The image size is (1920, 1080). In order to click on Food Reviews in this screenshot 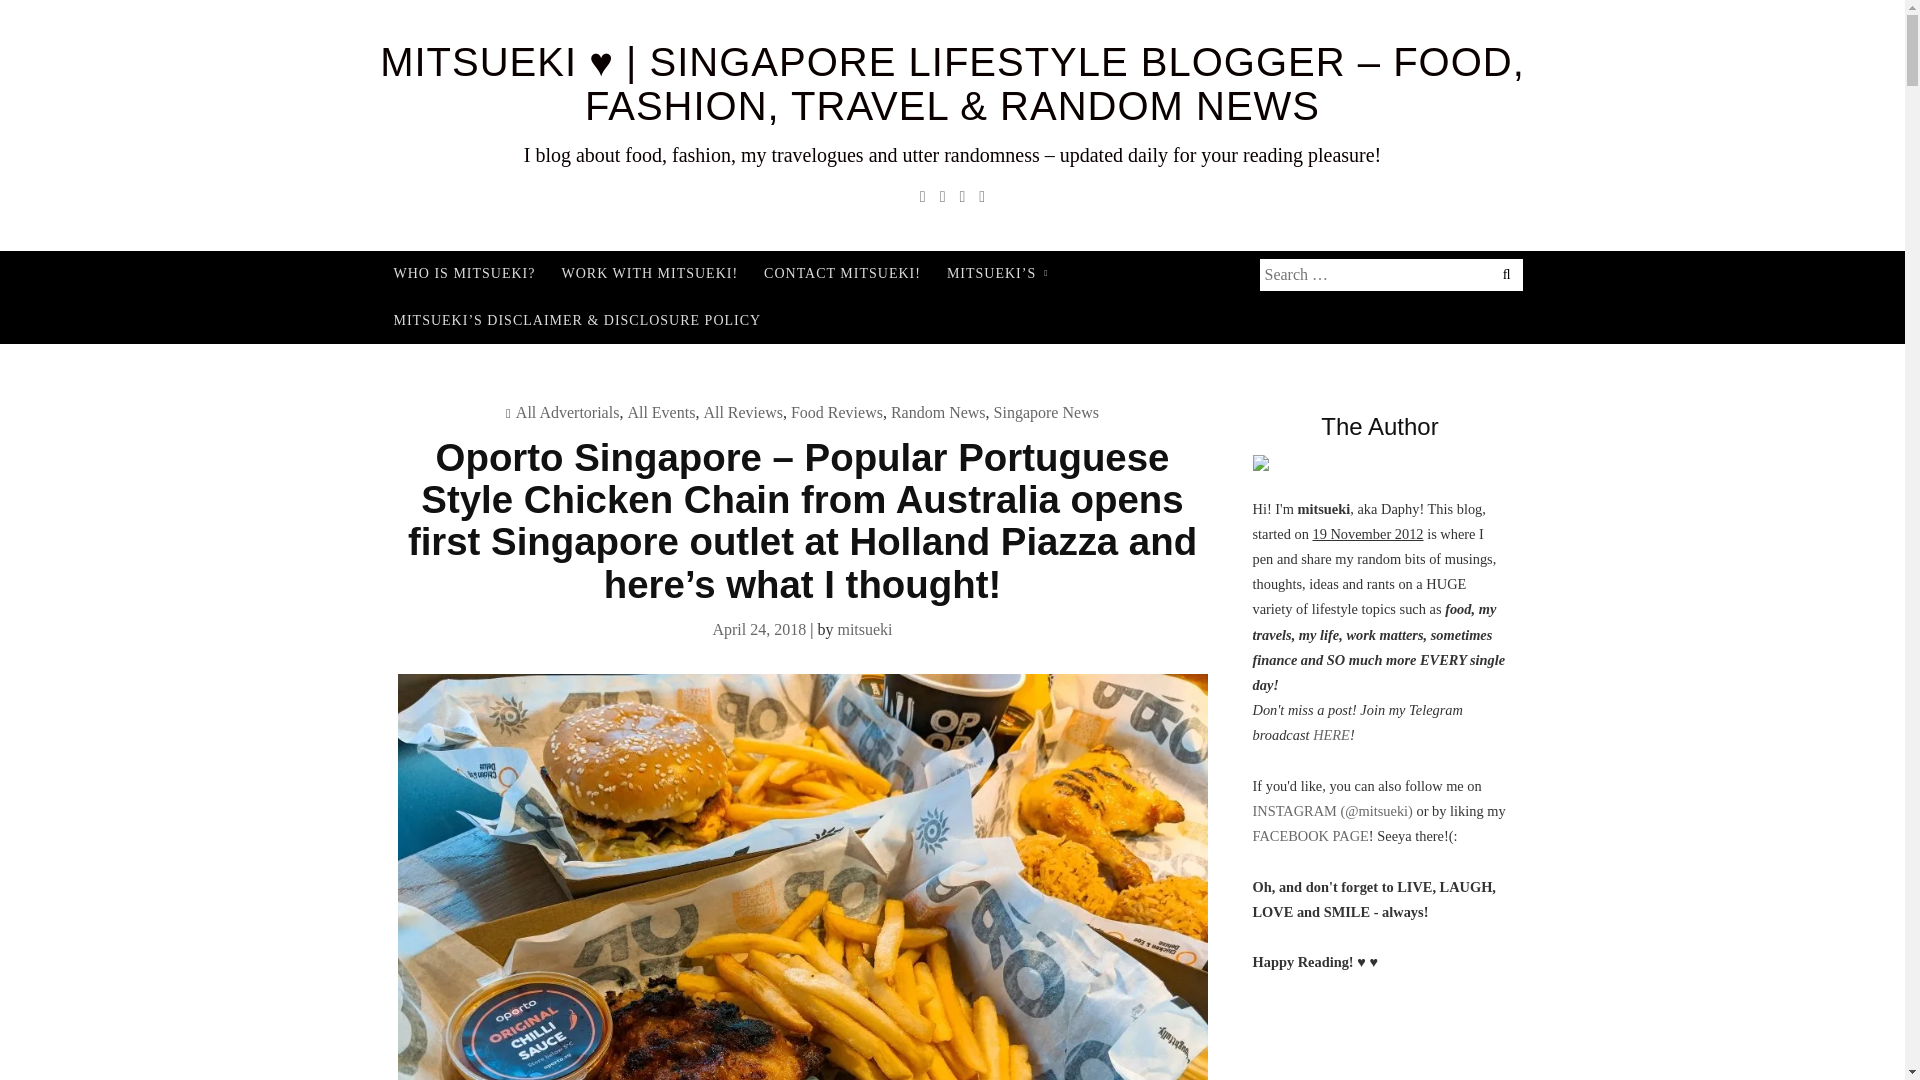, I will do `click(837, 412)`.